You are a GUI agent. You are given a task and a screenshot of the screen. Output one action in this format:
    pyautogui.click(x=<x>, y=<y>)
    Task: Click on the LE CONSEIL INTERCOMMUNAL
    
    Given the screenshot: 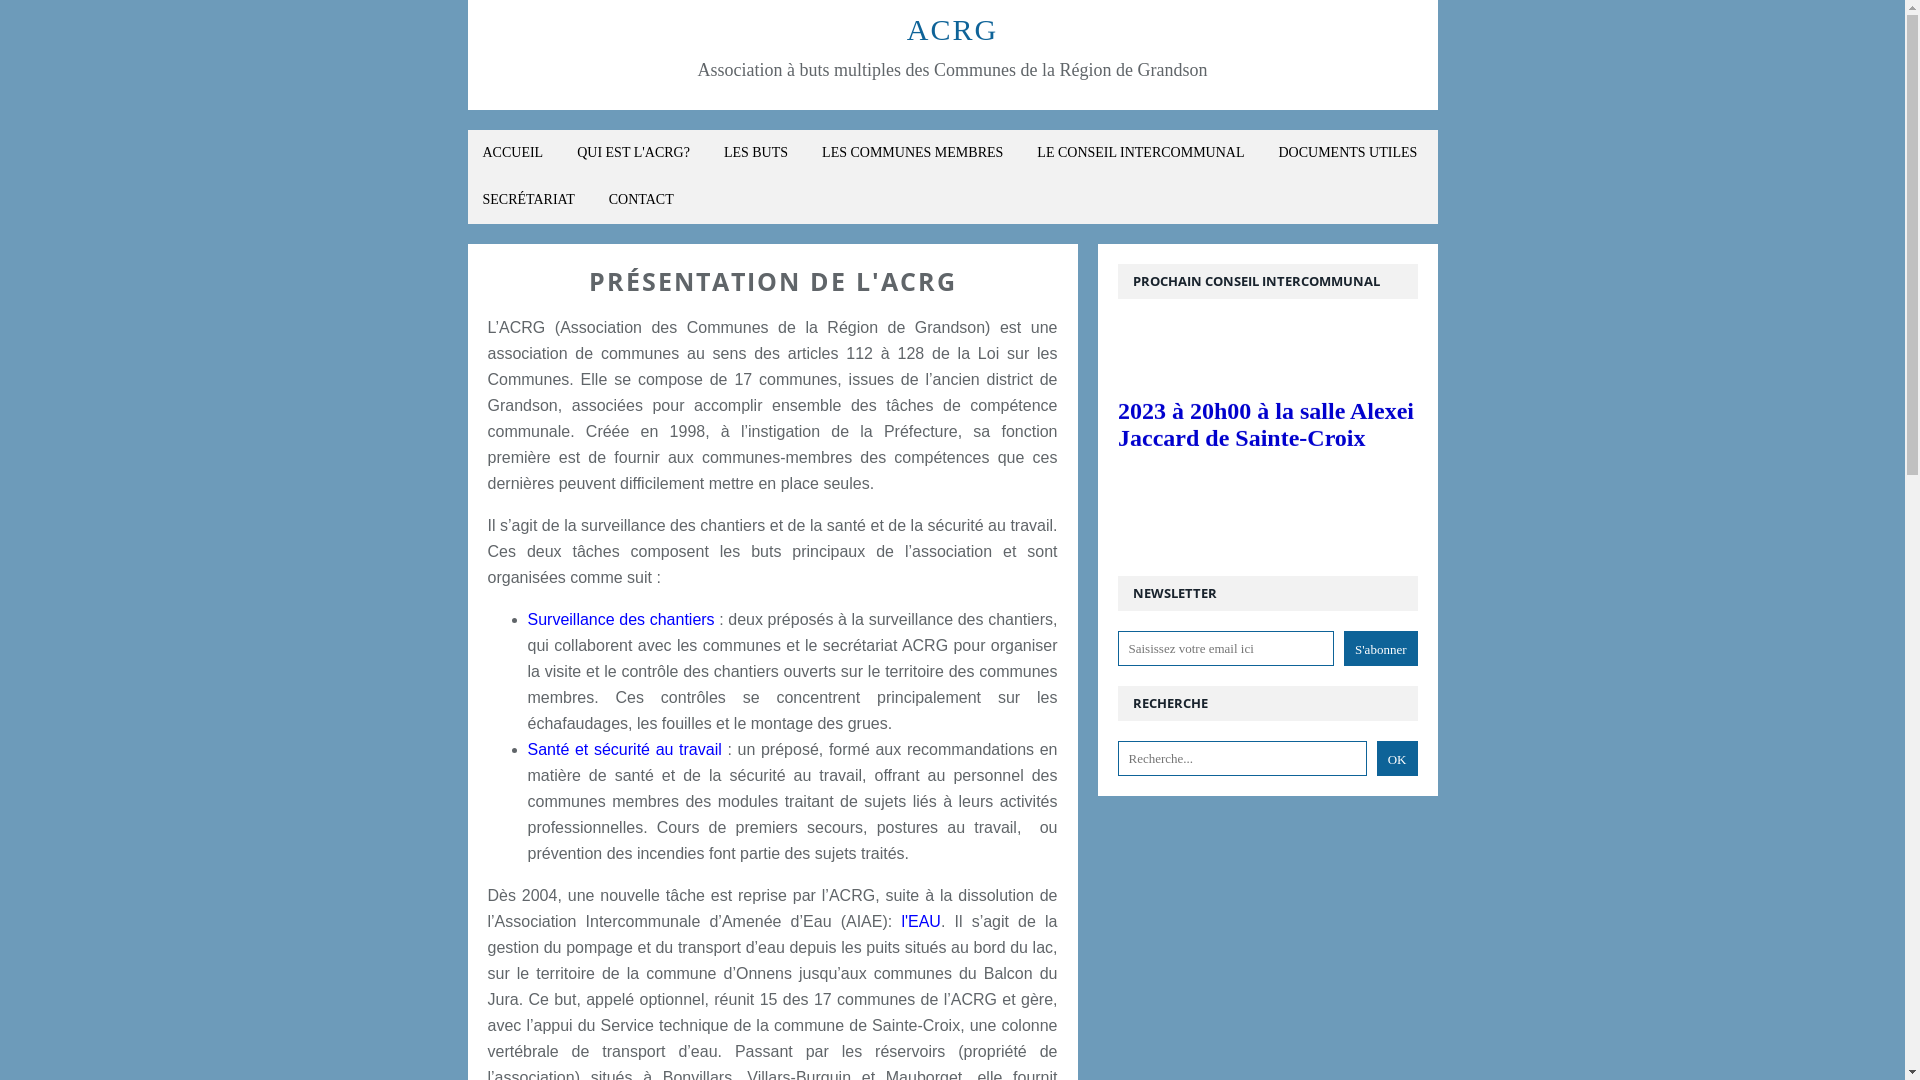 What is the action you would take?
    pyautogui.click(x=1140, y=154)
    